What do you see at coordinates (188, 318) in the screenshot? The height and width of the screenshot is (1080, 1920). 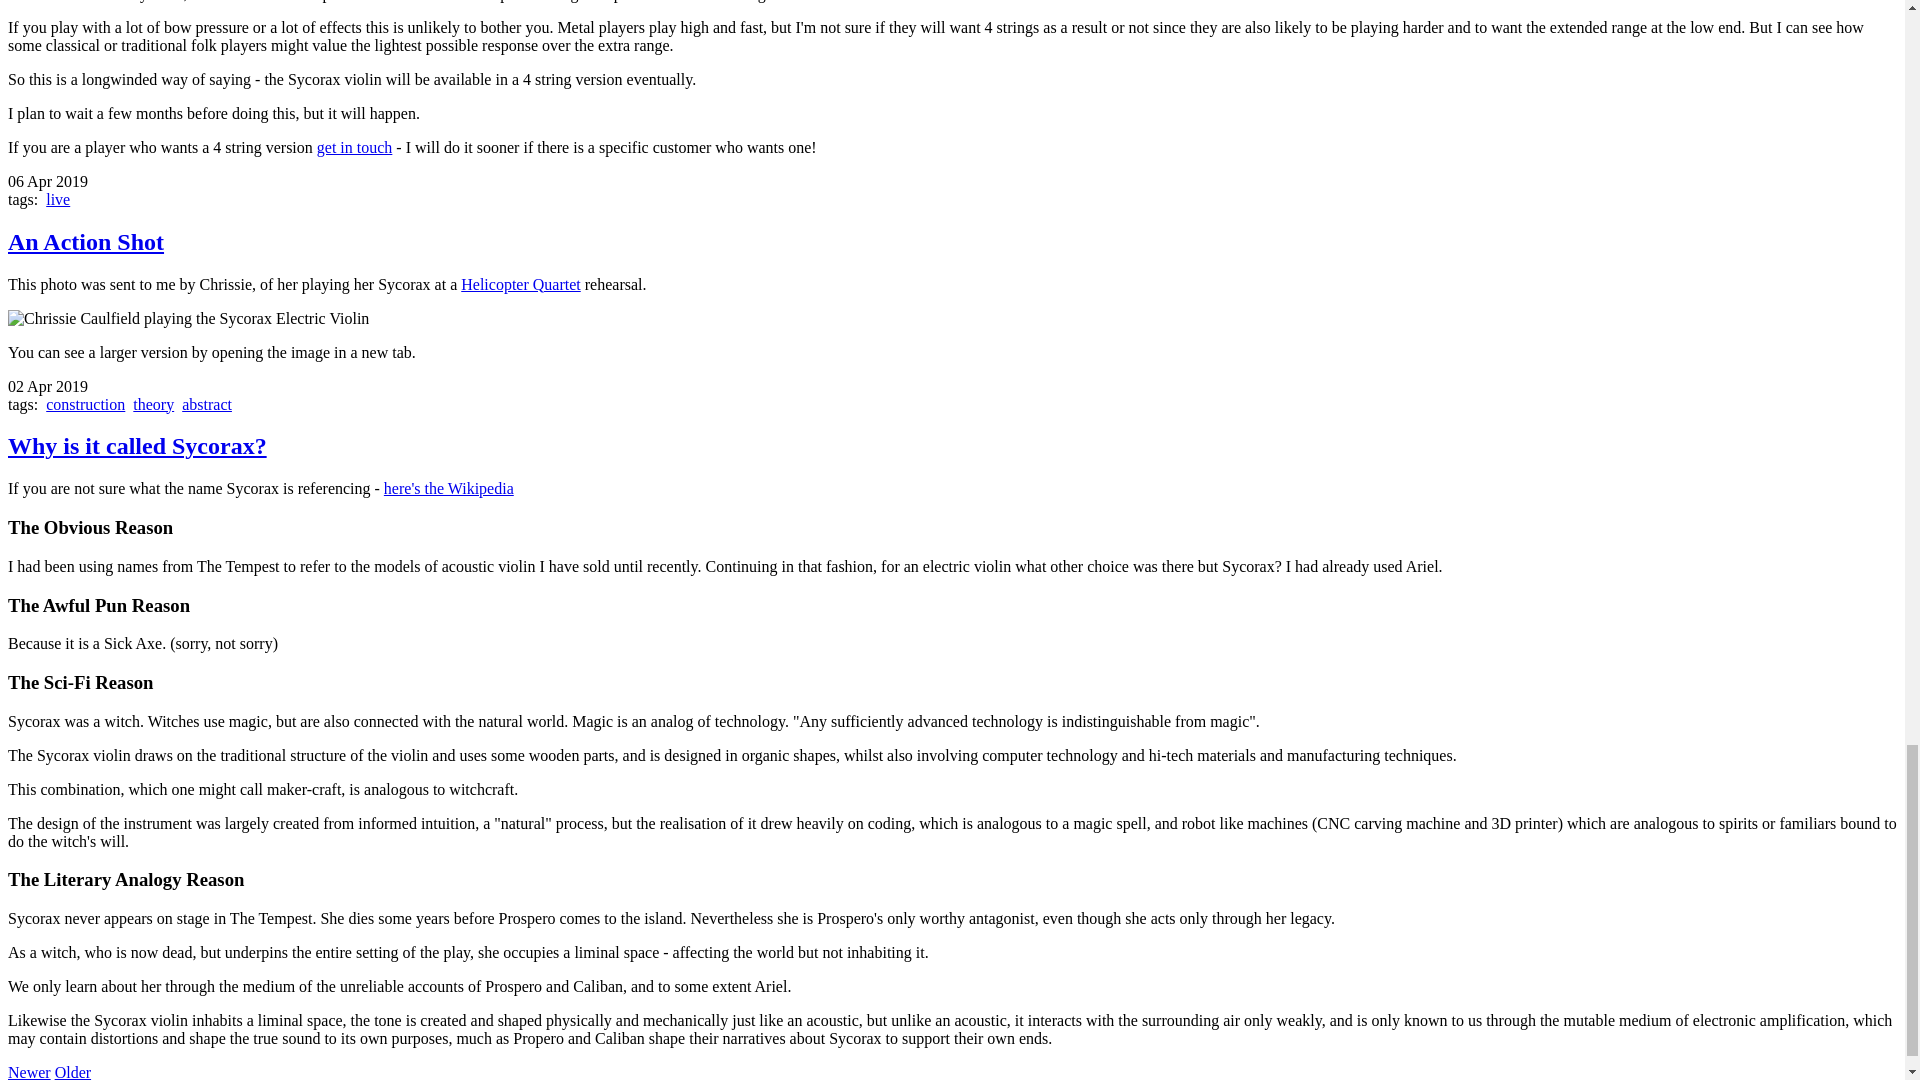 I see `Chrissie Caulfield playing her Sycorax Electric Violin` at bounding box center [188, 318].